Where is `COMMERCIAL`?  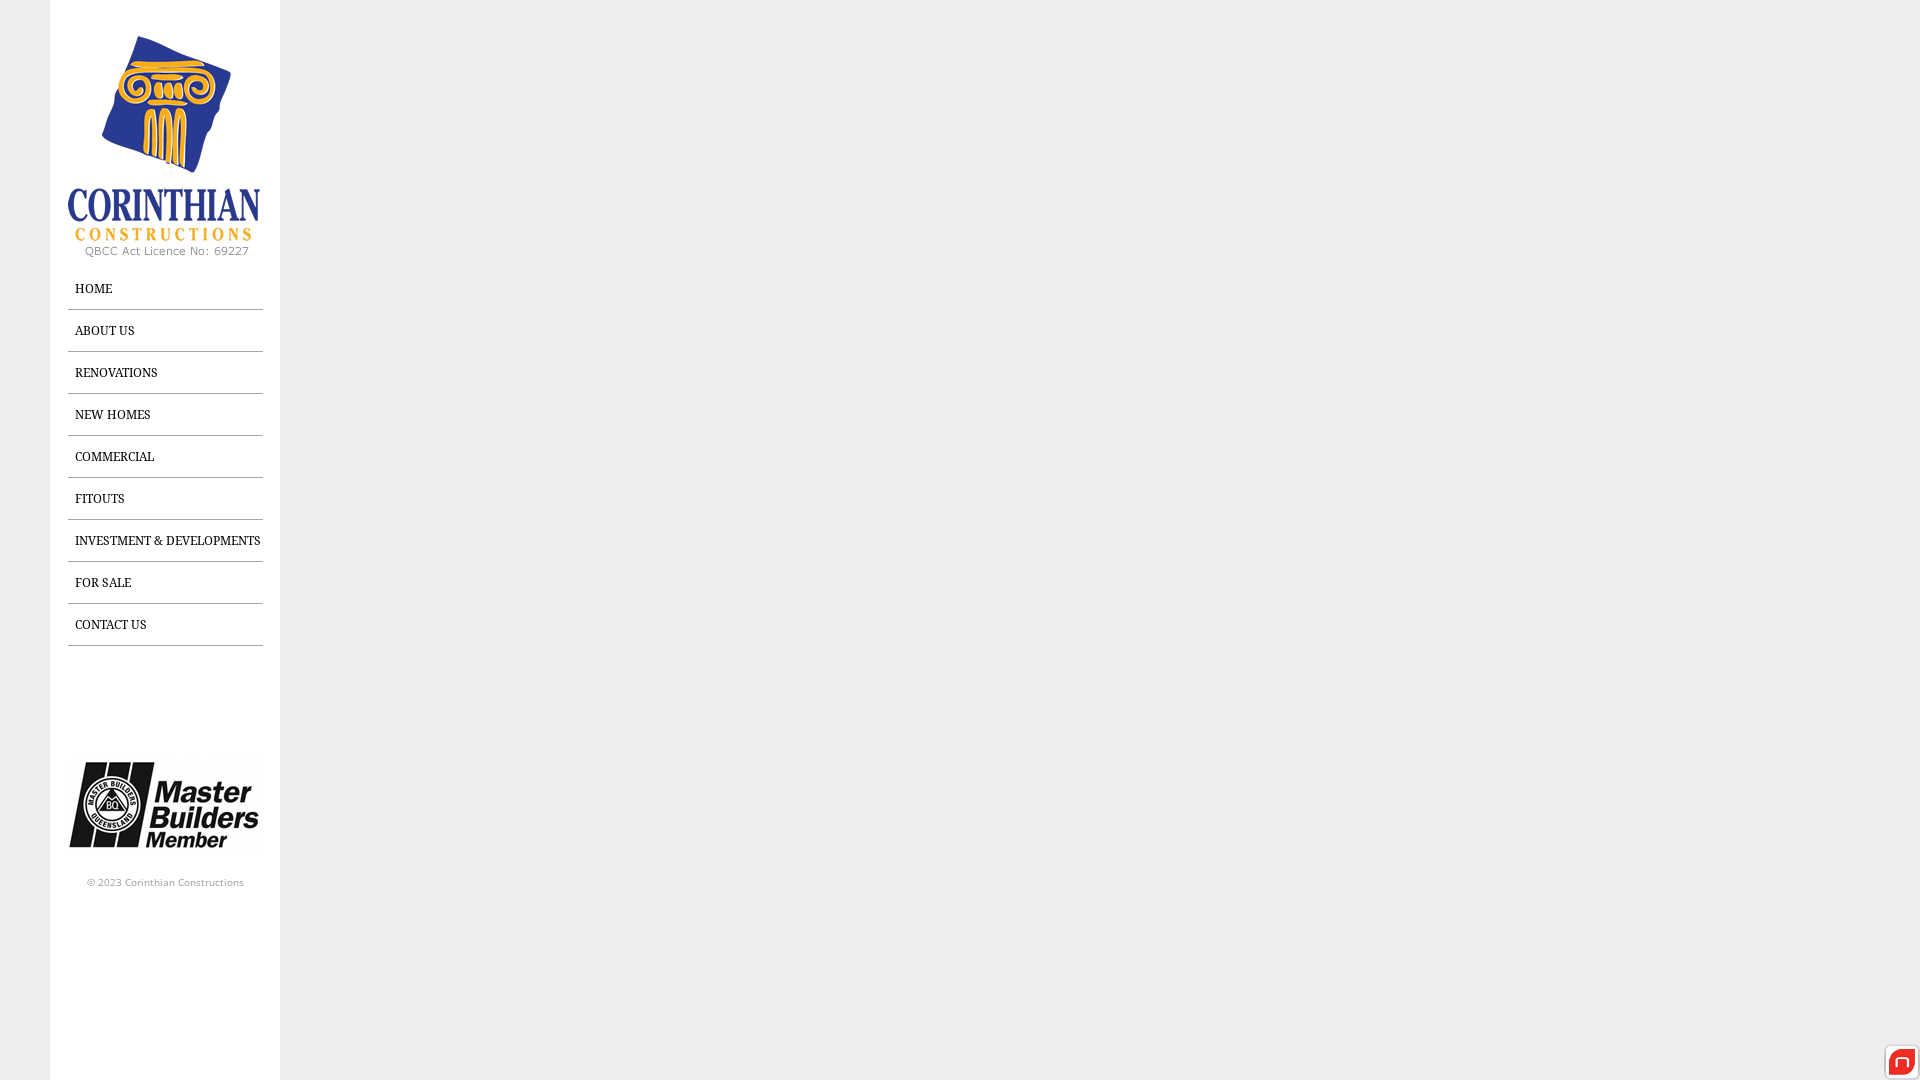 COMMERCIAL is located at coordinates (170, 457).